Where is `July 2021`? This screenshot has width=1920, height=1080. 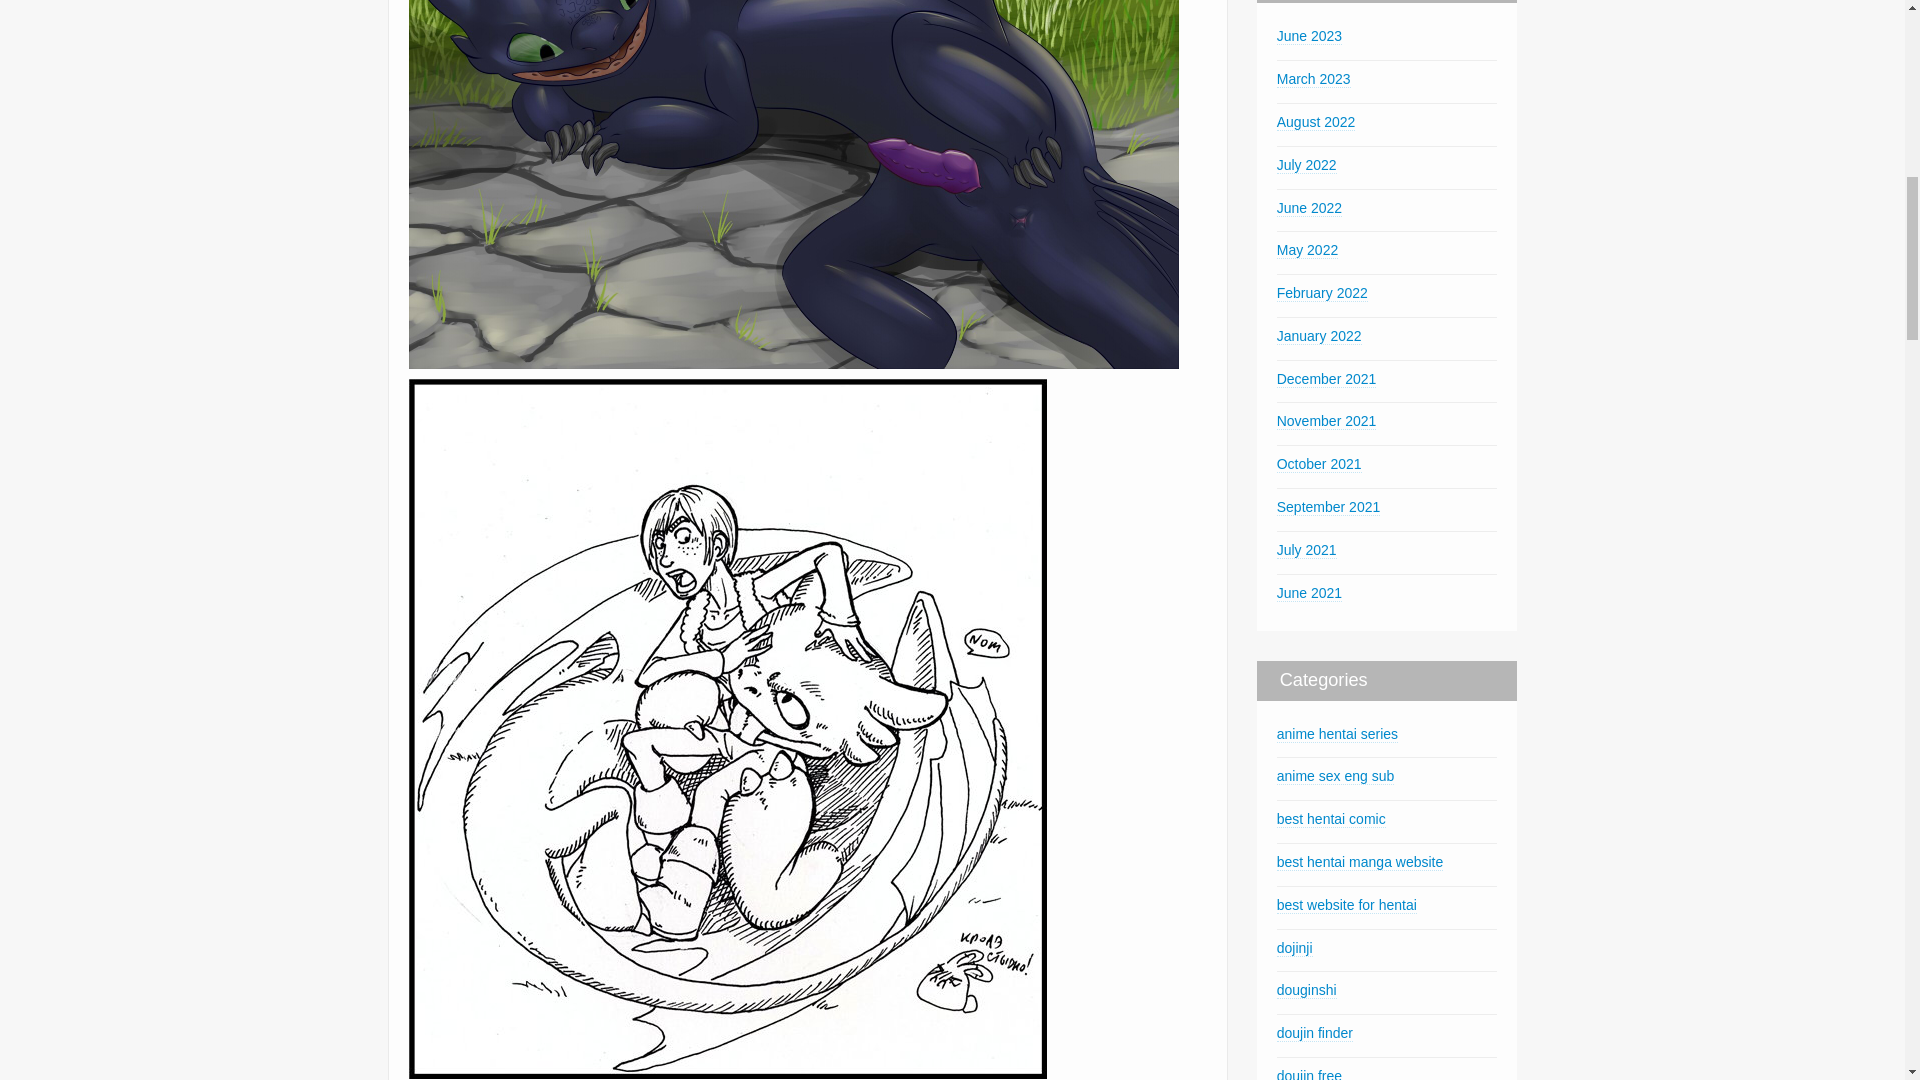
July 2021 is located at coordinates (1306, 550).